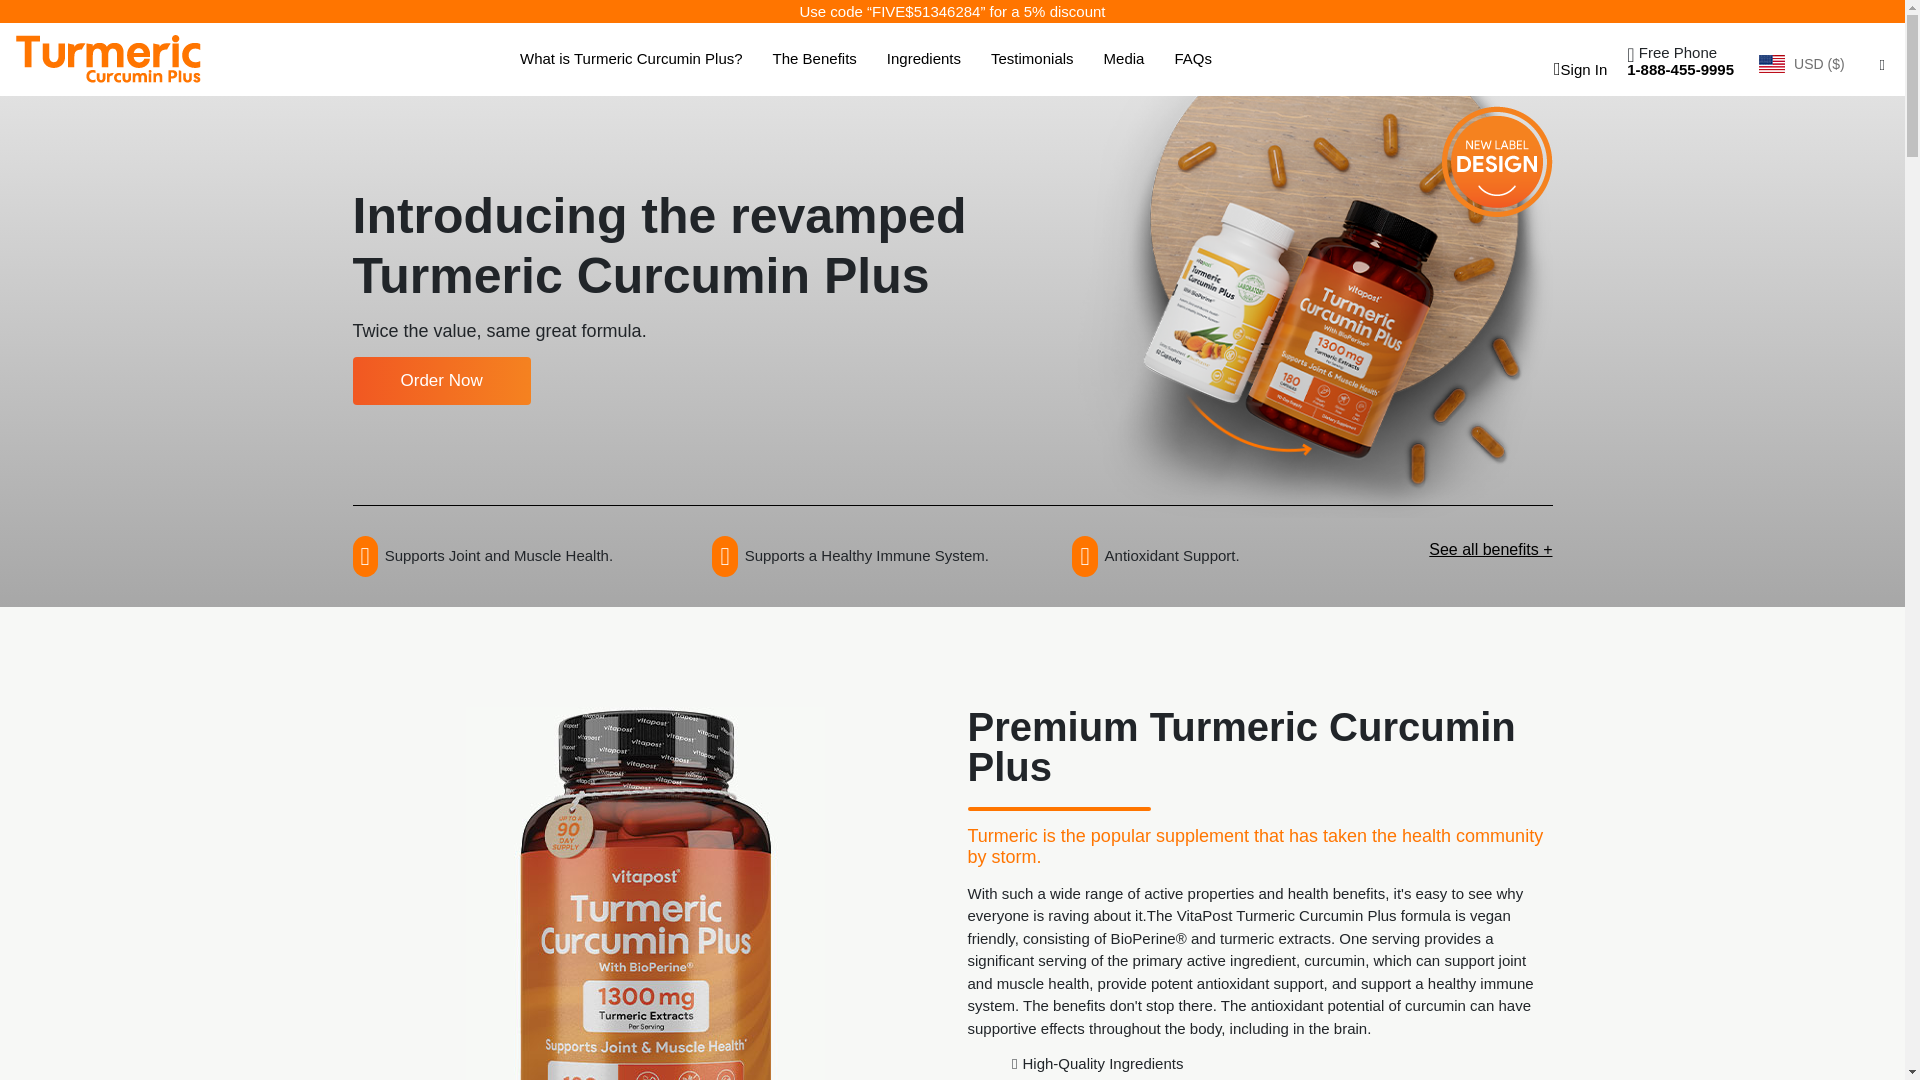 The height and width of the screenshot is (1080, 1920). Describe the element at coordinates (1680, 68) in the screenshot. I see `1-888-455-9995` at that location.